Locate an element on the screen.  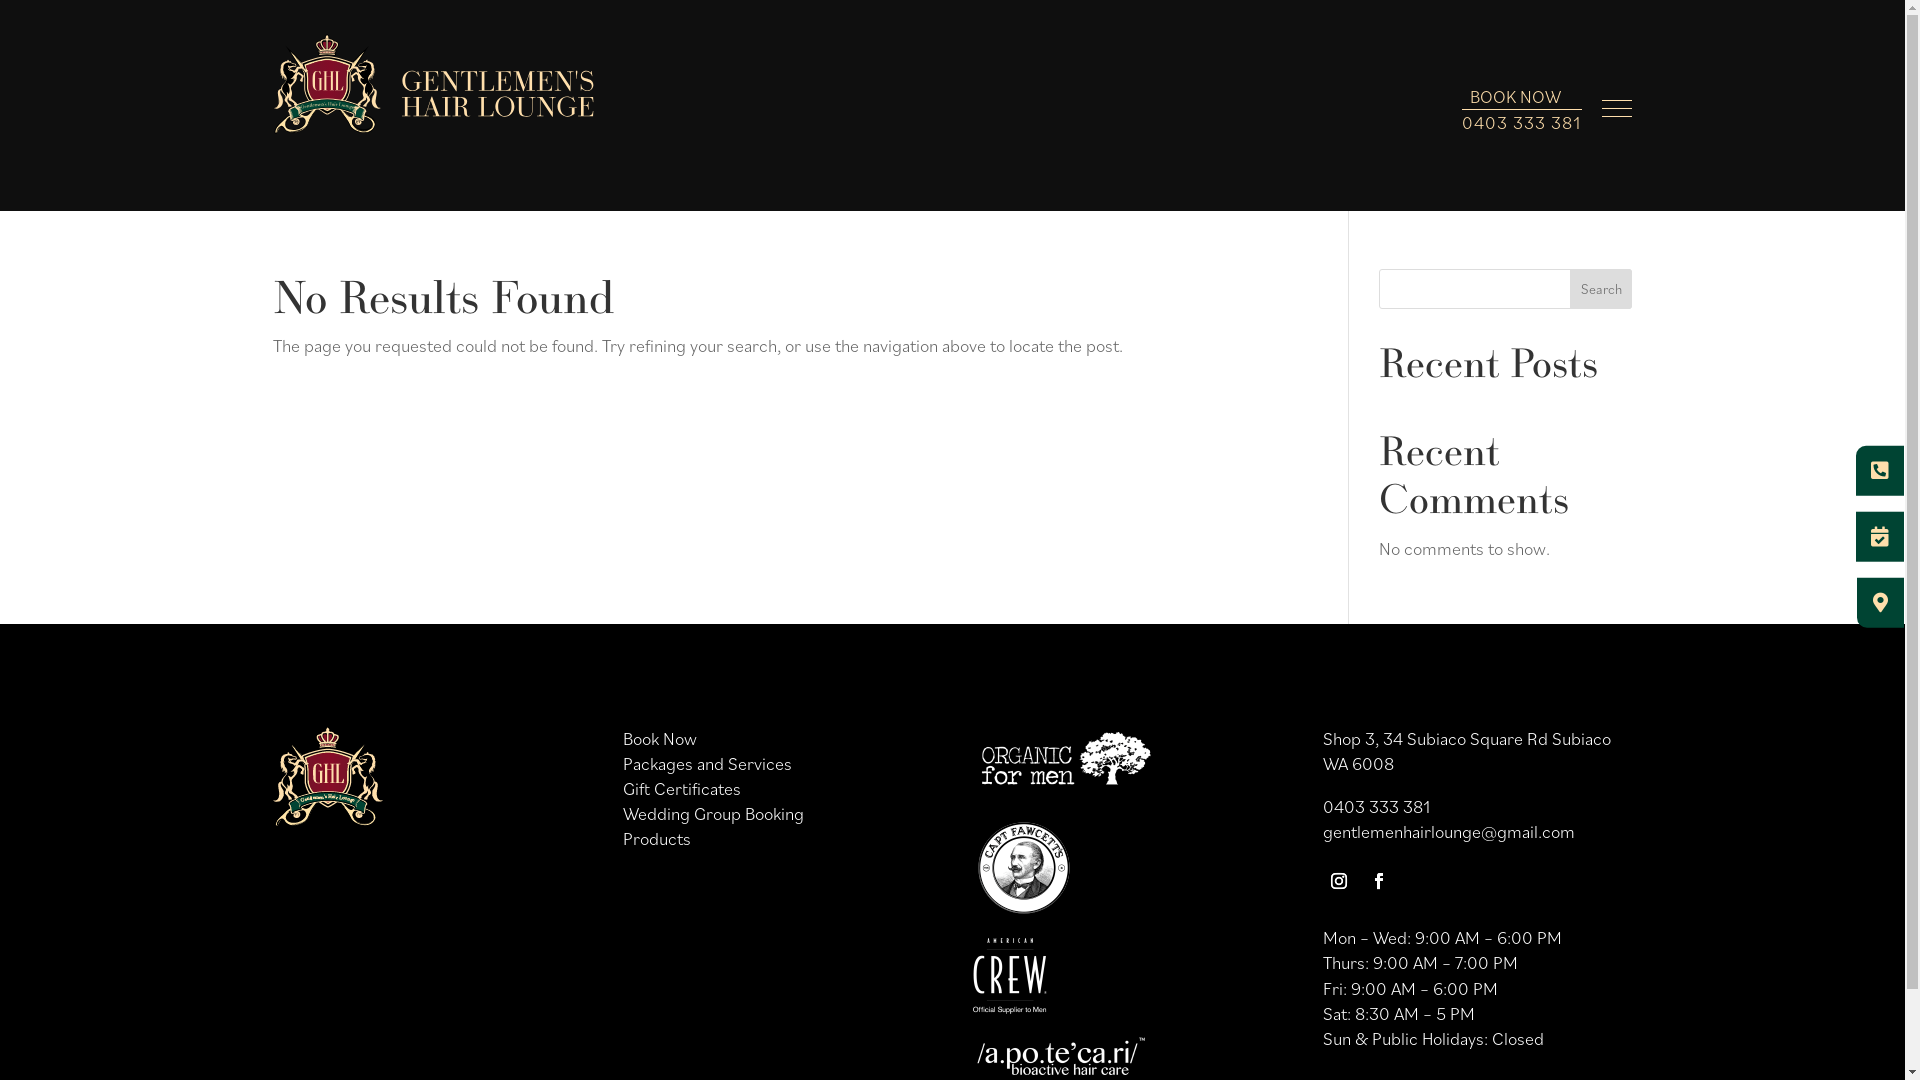
0403 333 381 is located at coordinates (1522, 122).